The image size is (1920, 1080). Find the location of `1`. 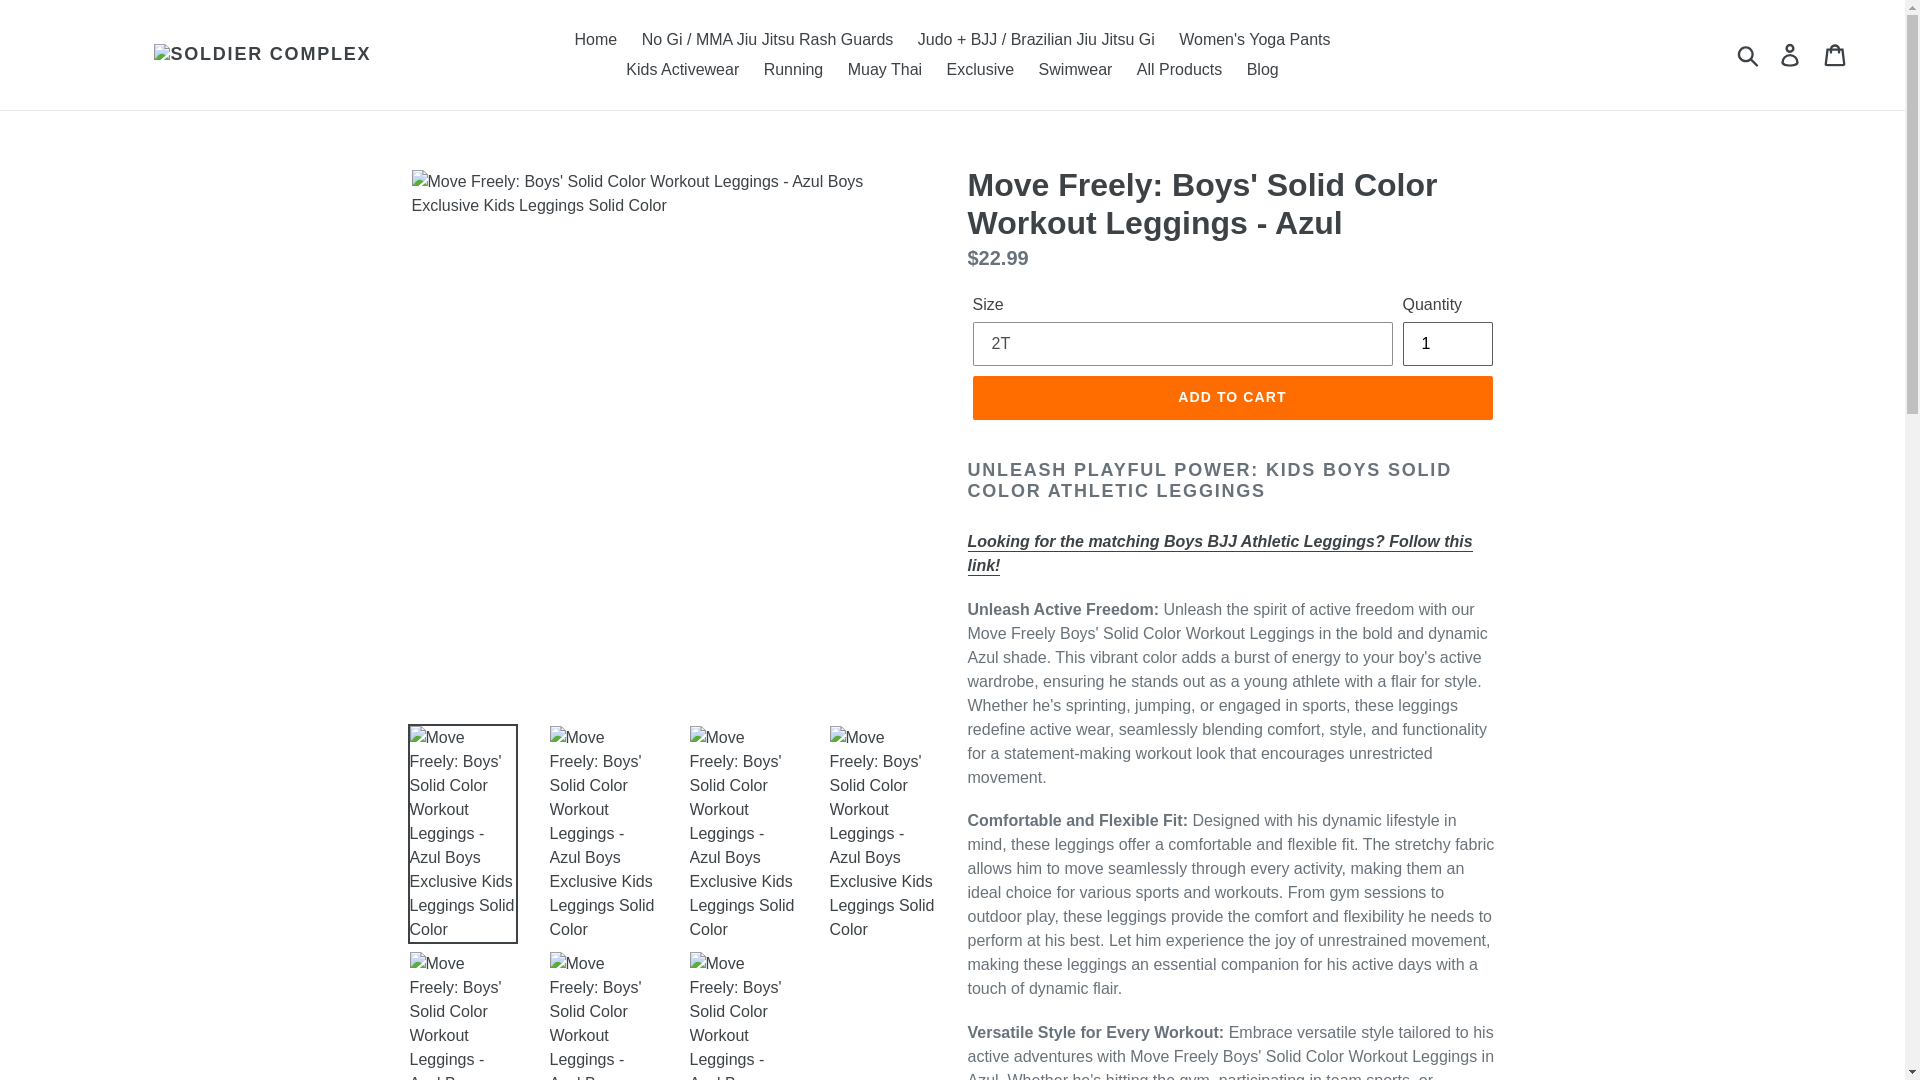

1 is located at coordinates (1446, 344).